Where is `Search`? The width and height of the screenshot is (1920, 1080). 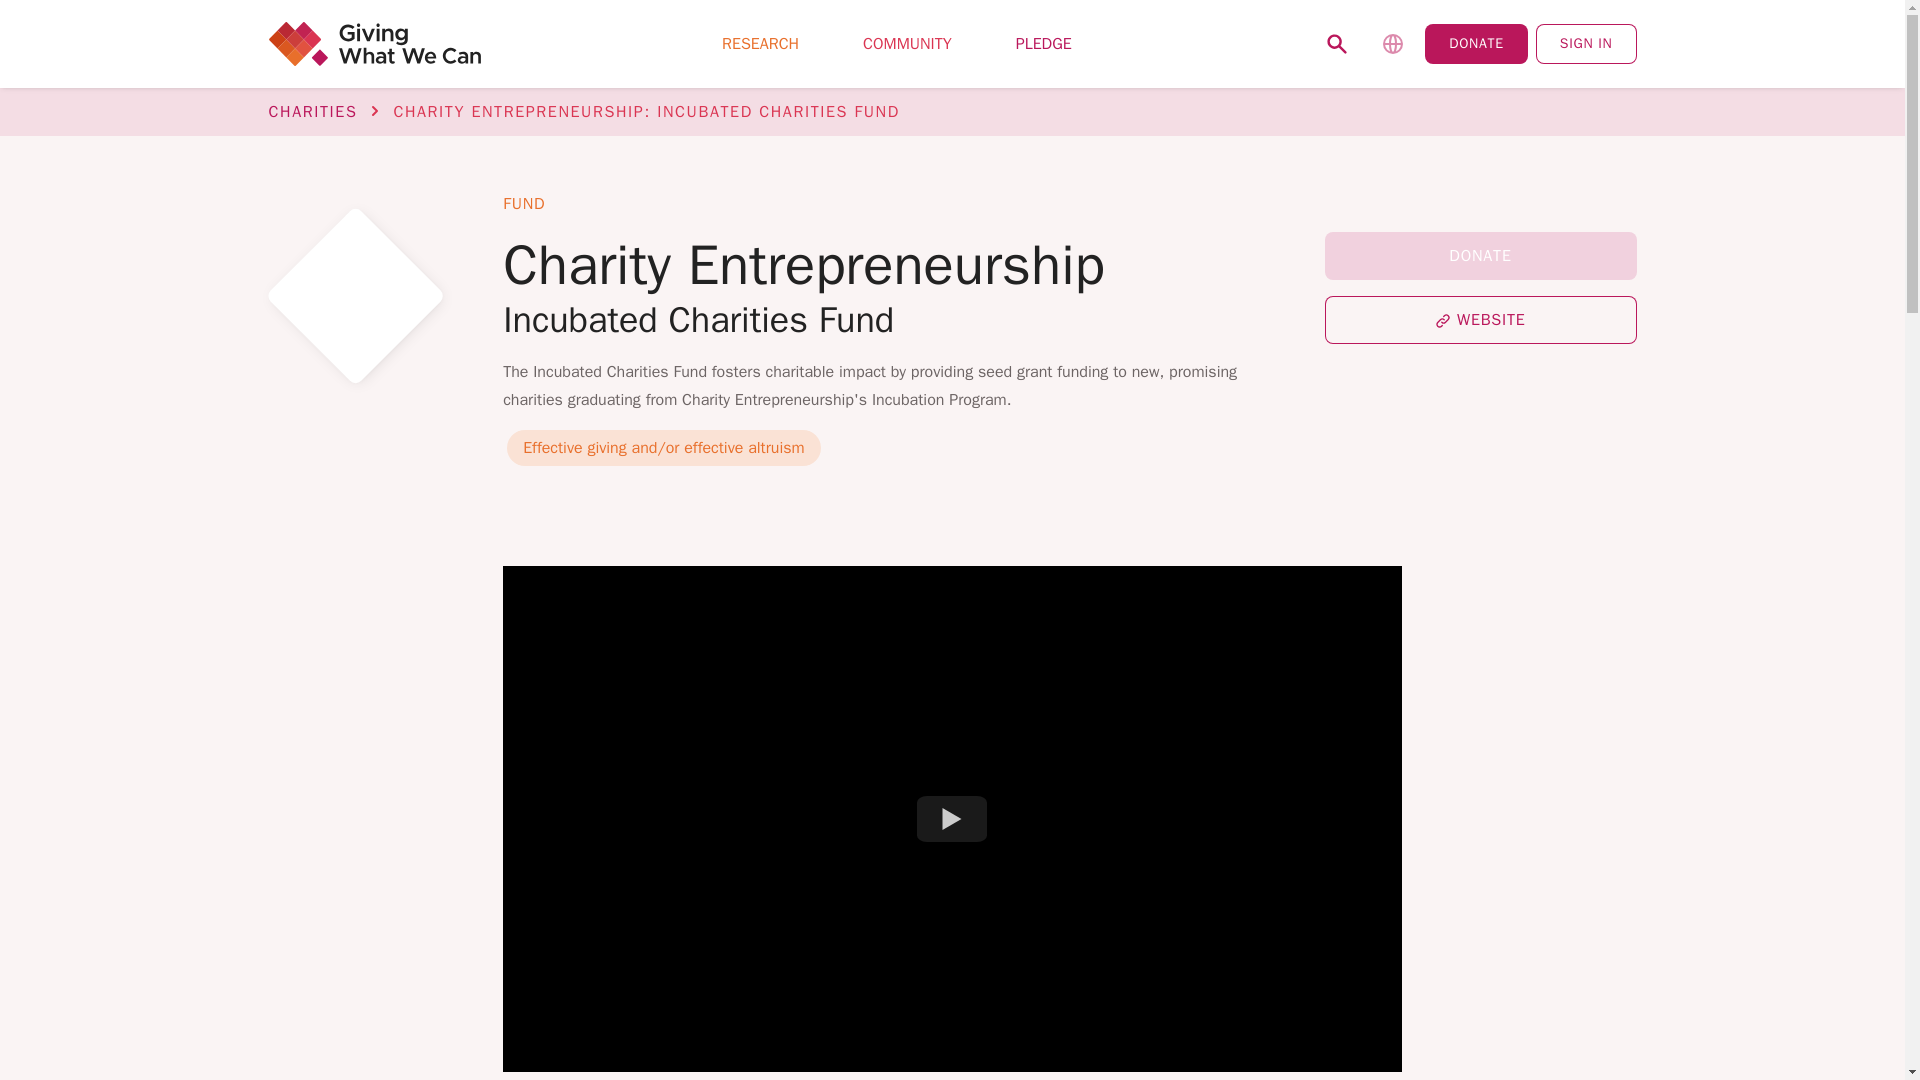 Search is located at coordinates (1337, 43).